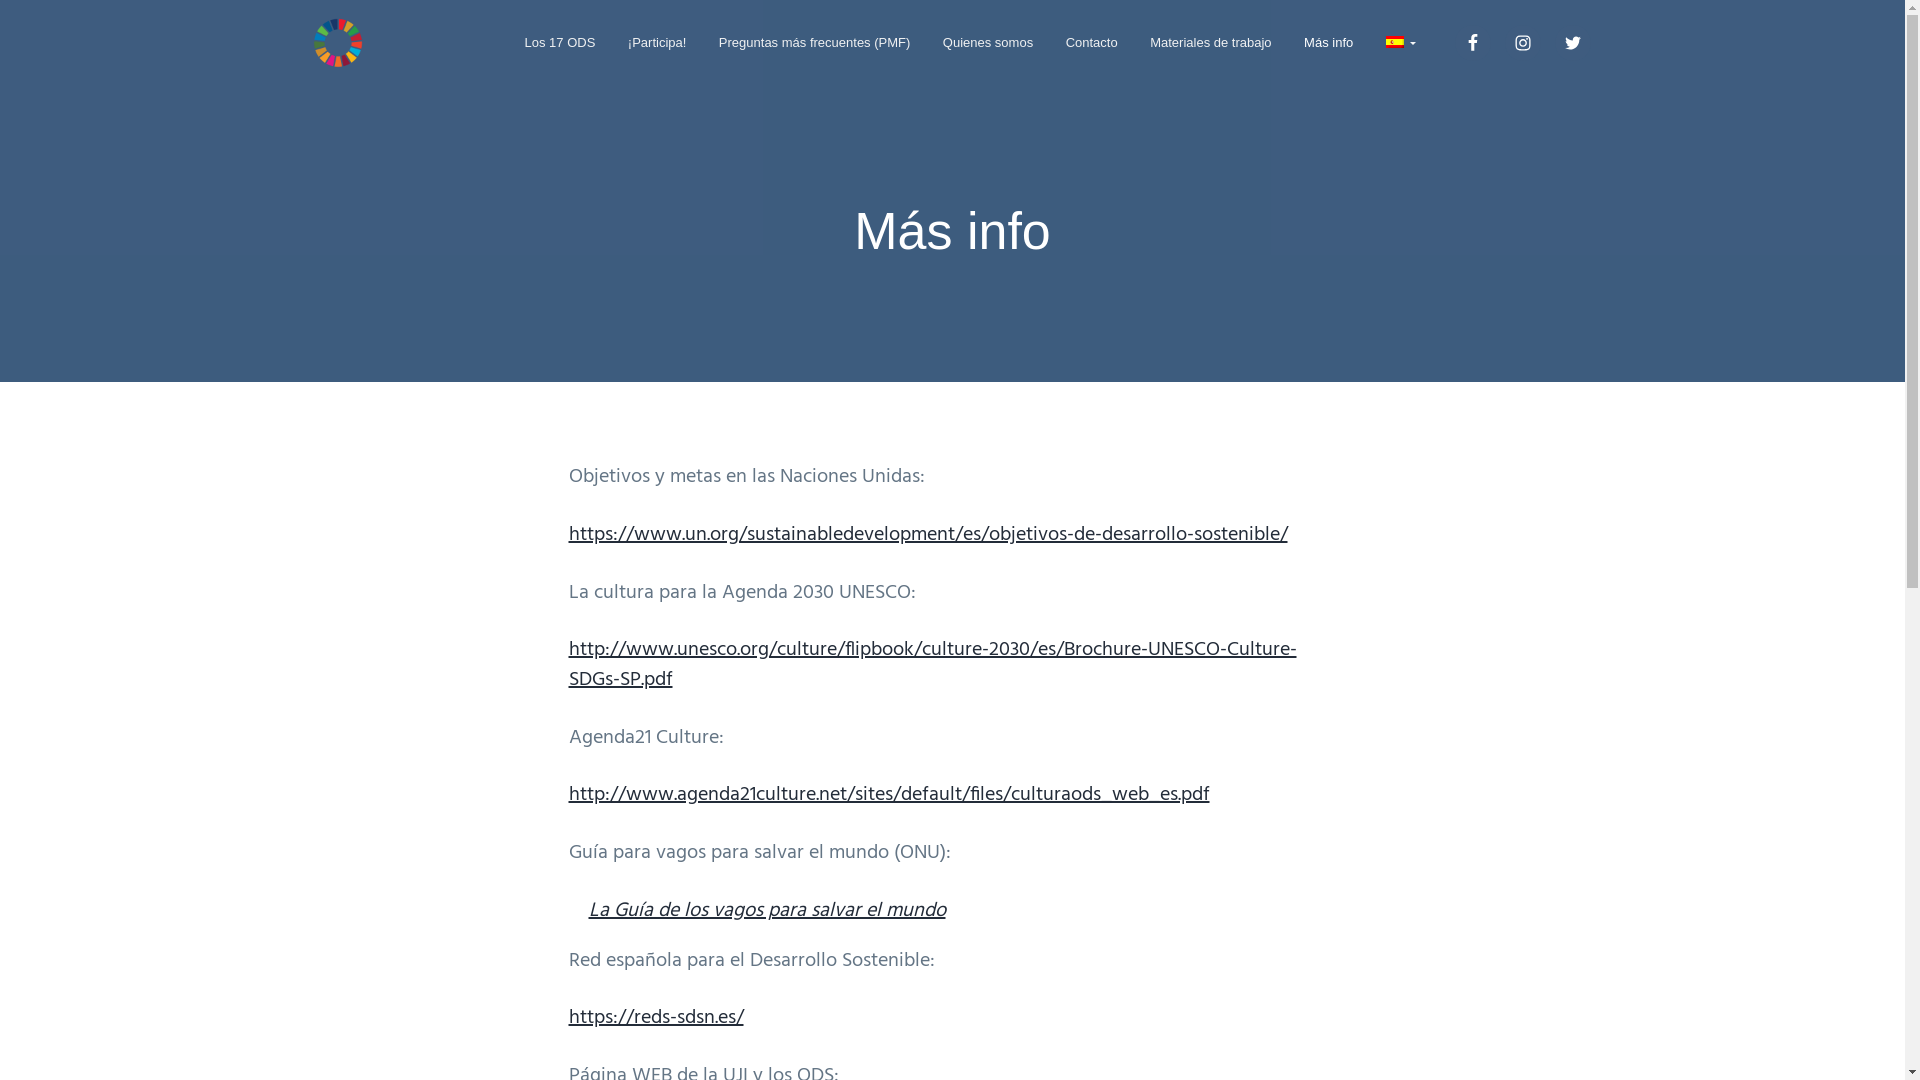  Describe the element at coordinates (406, 76) in the screenshot. I see `17 objetivos y un mapa` at that location.